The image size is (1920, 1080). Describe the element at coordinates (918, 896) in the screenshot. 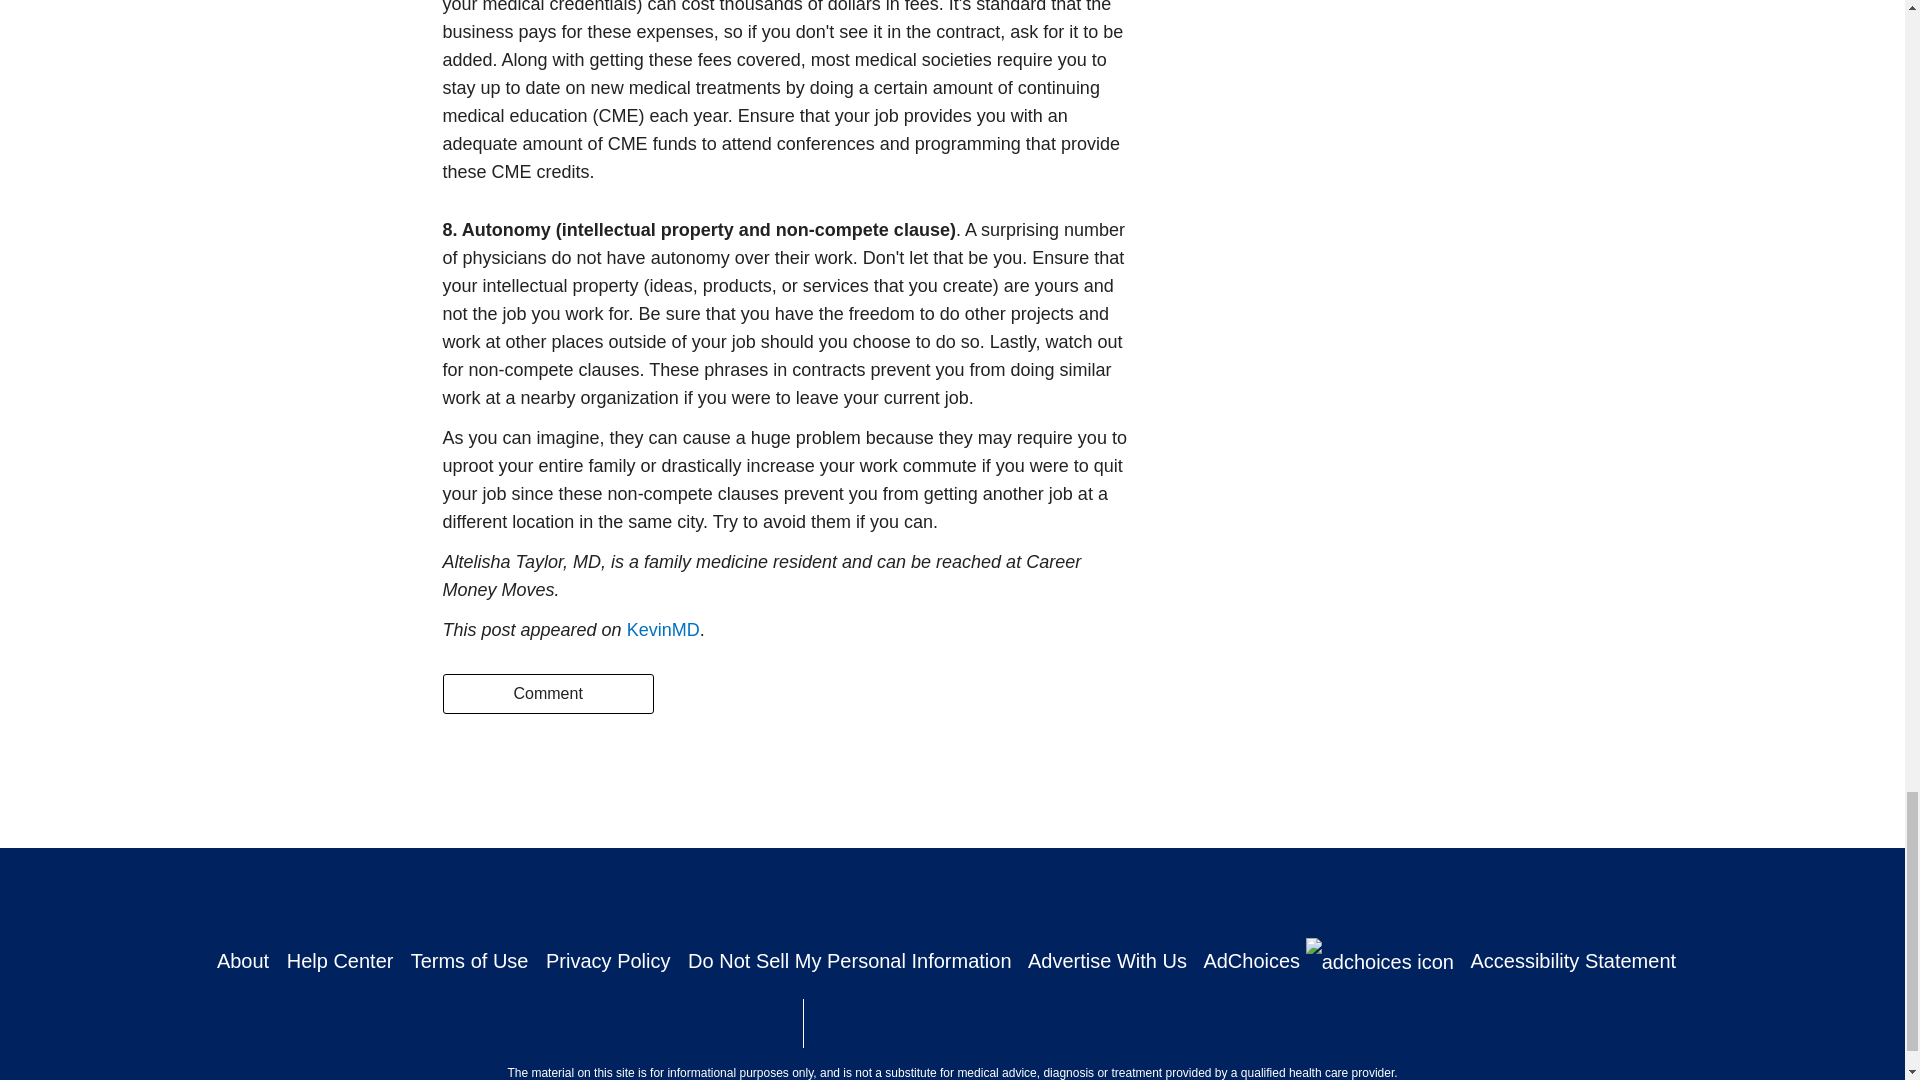

I see `Visit us on Instagram. Opens in a new tab or window` at that location.